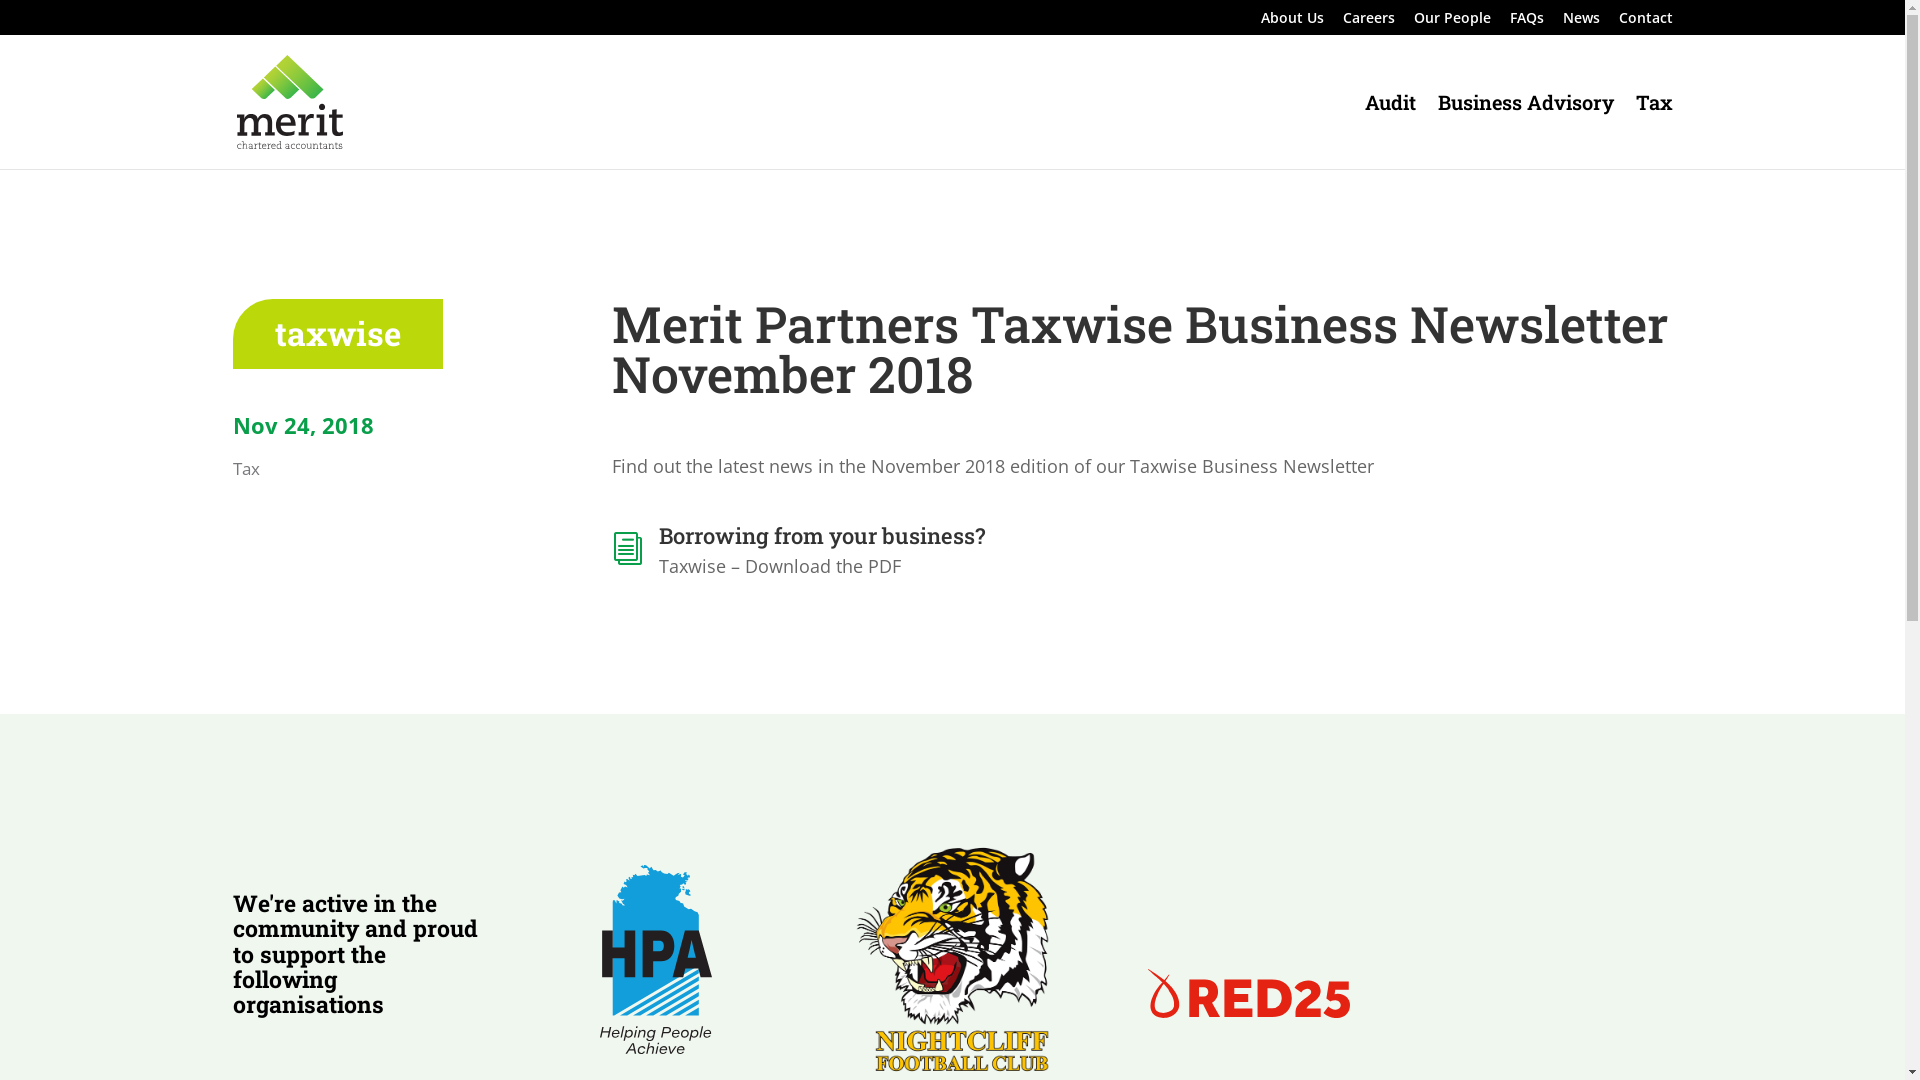 The image size is (1920, 1080). What do you see at coordinates (1526, 132) in the screenshot?
I see `Business Advisory` at bounding box center [1526, 132].